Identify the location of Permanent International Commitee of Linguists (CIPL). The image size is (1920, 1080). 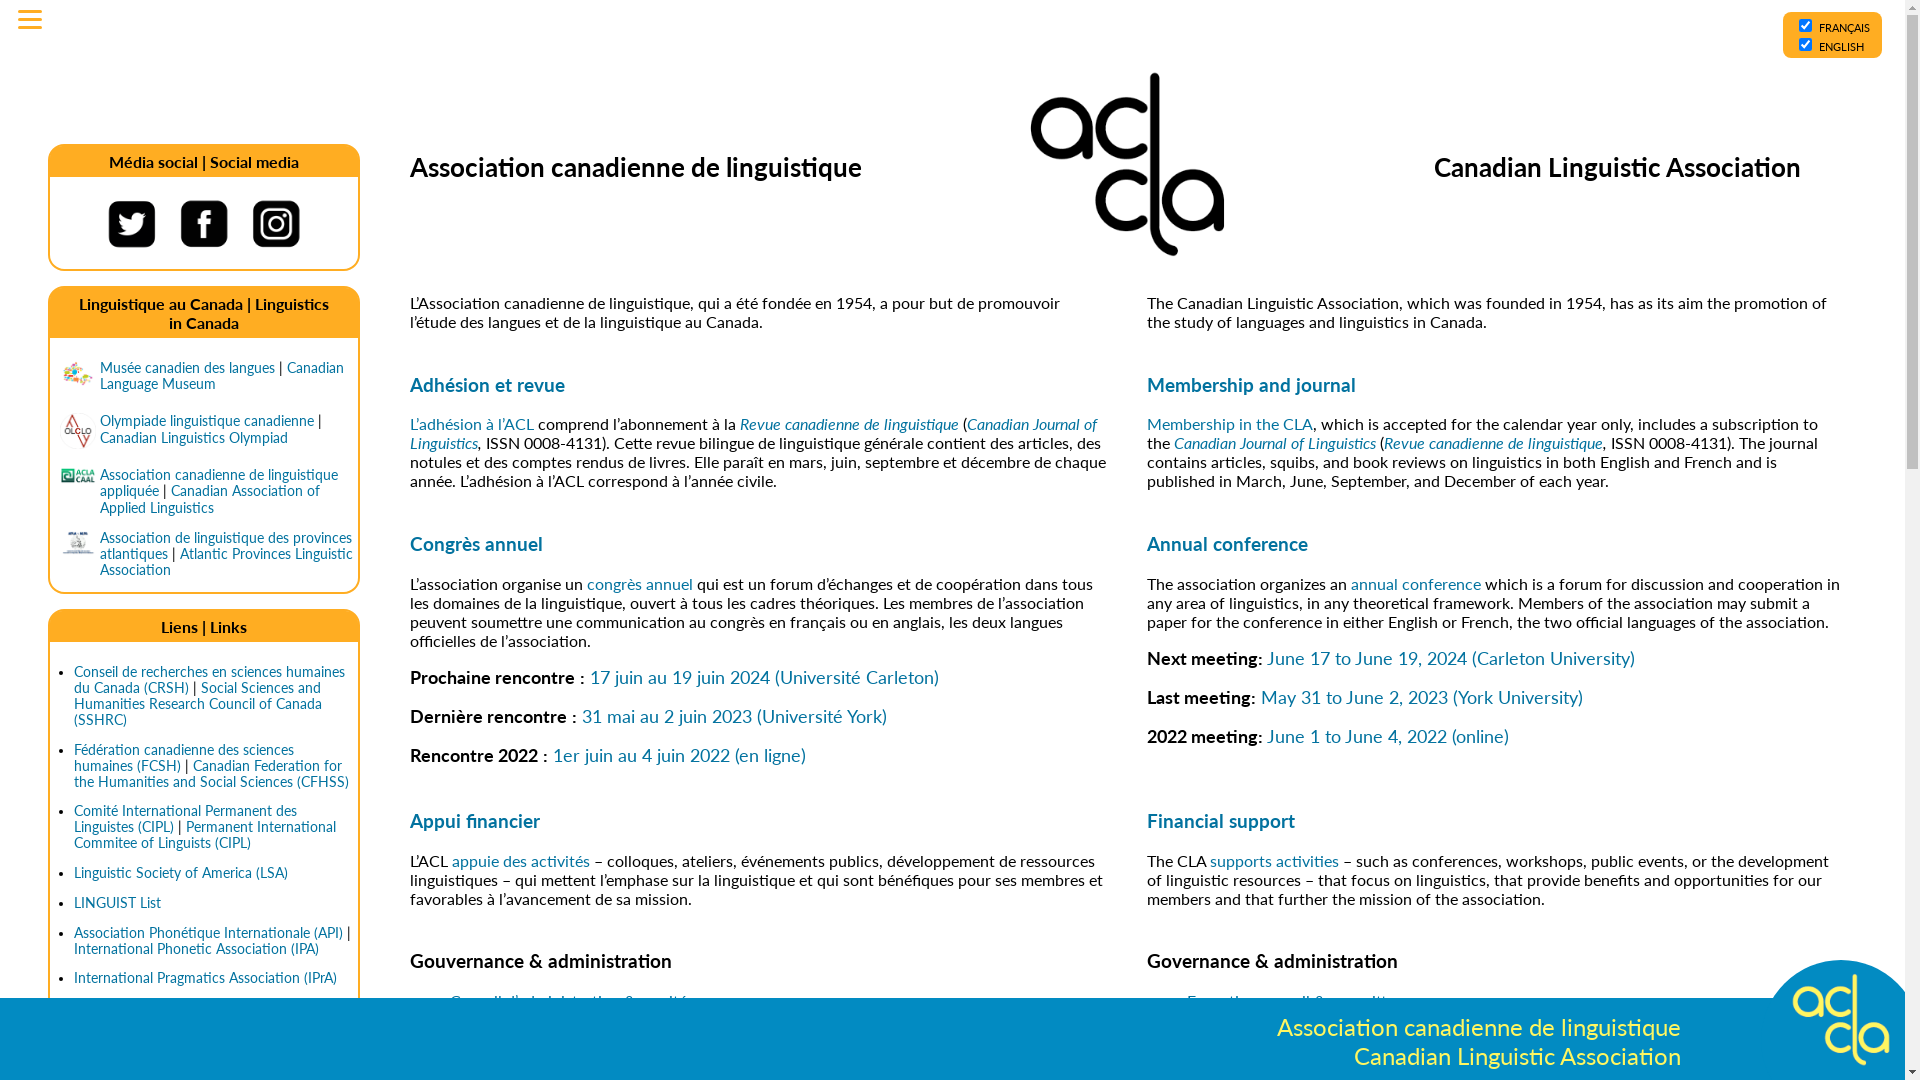
(205, 835).